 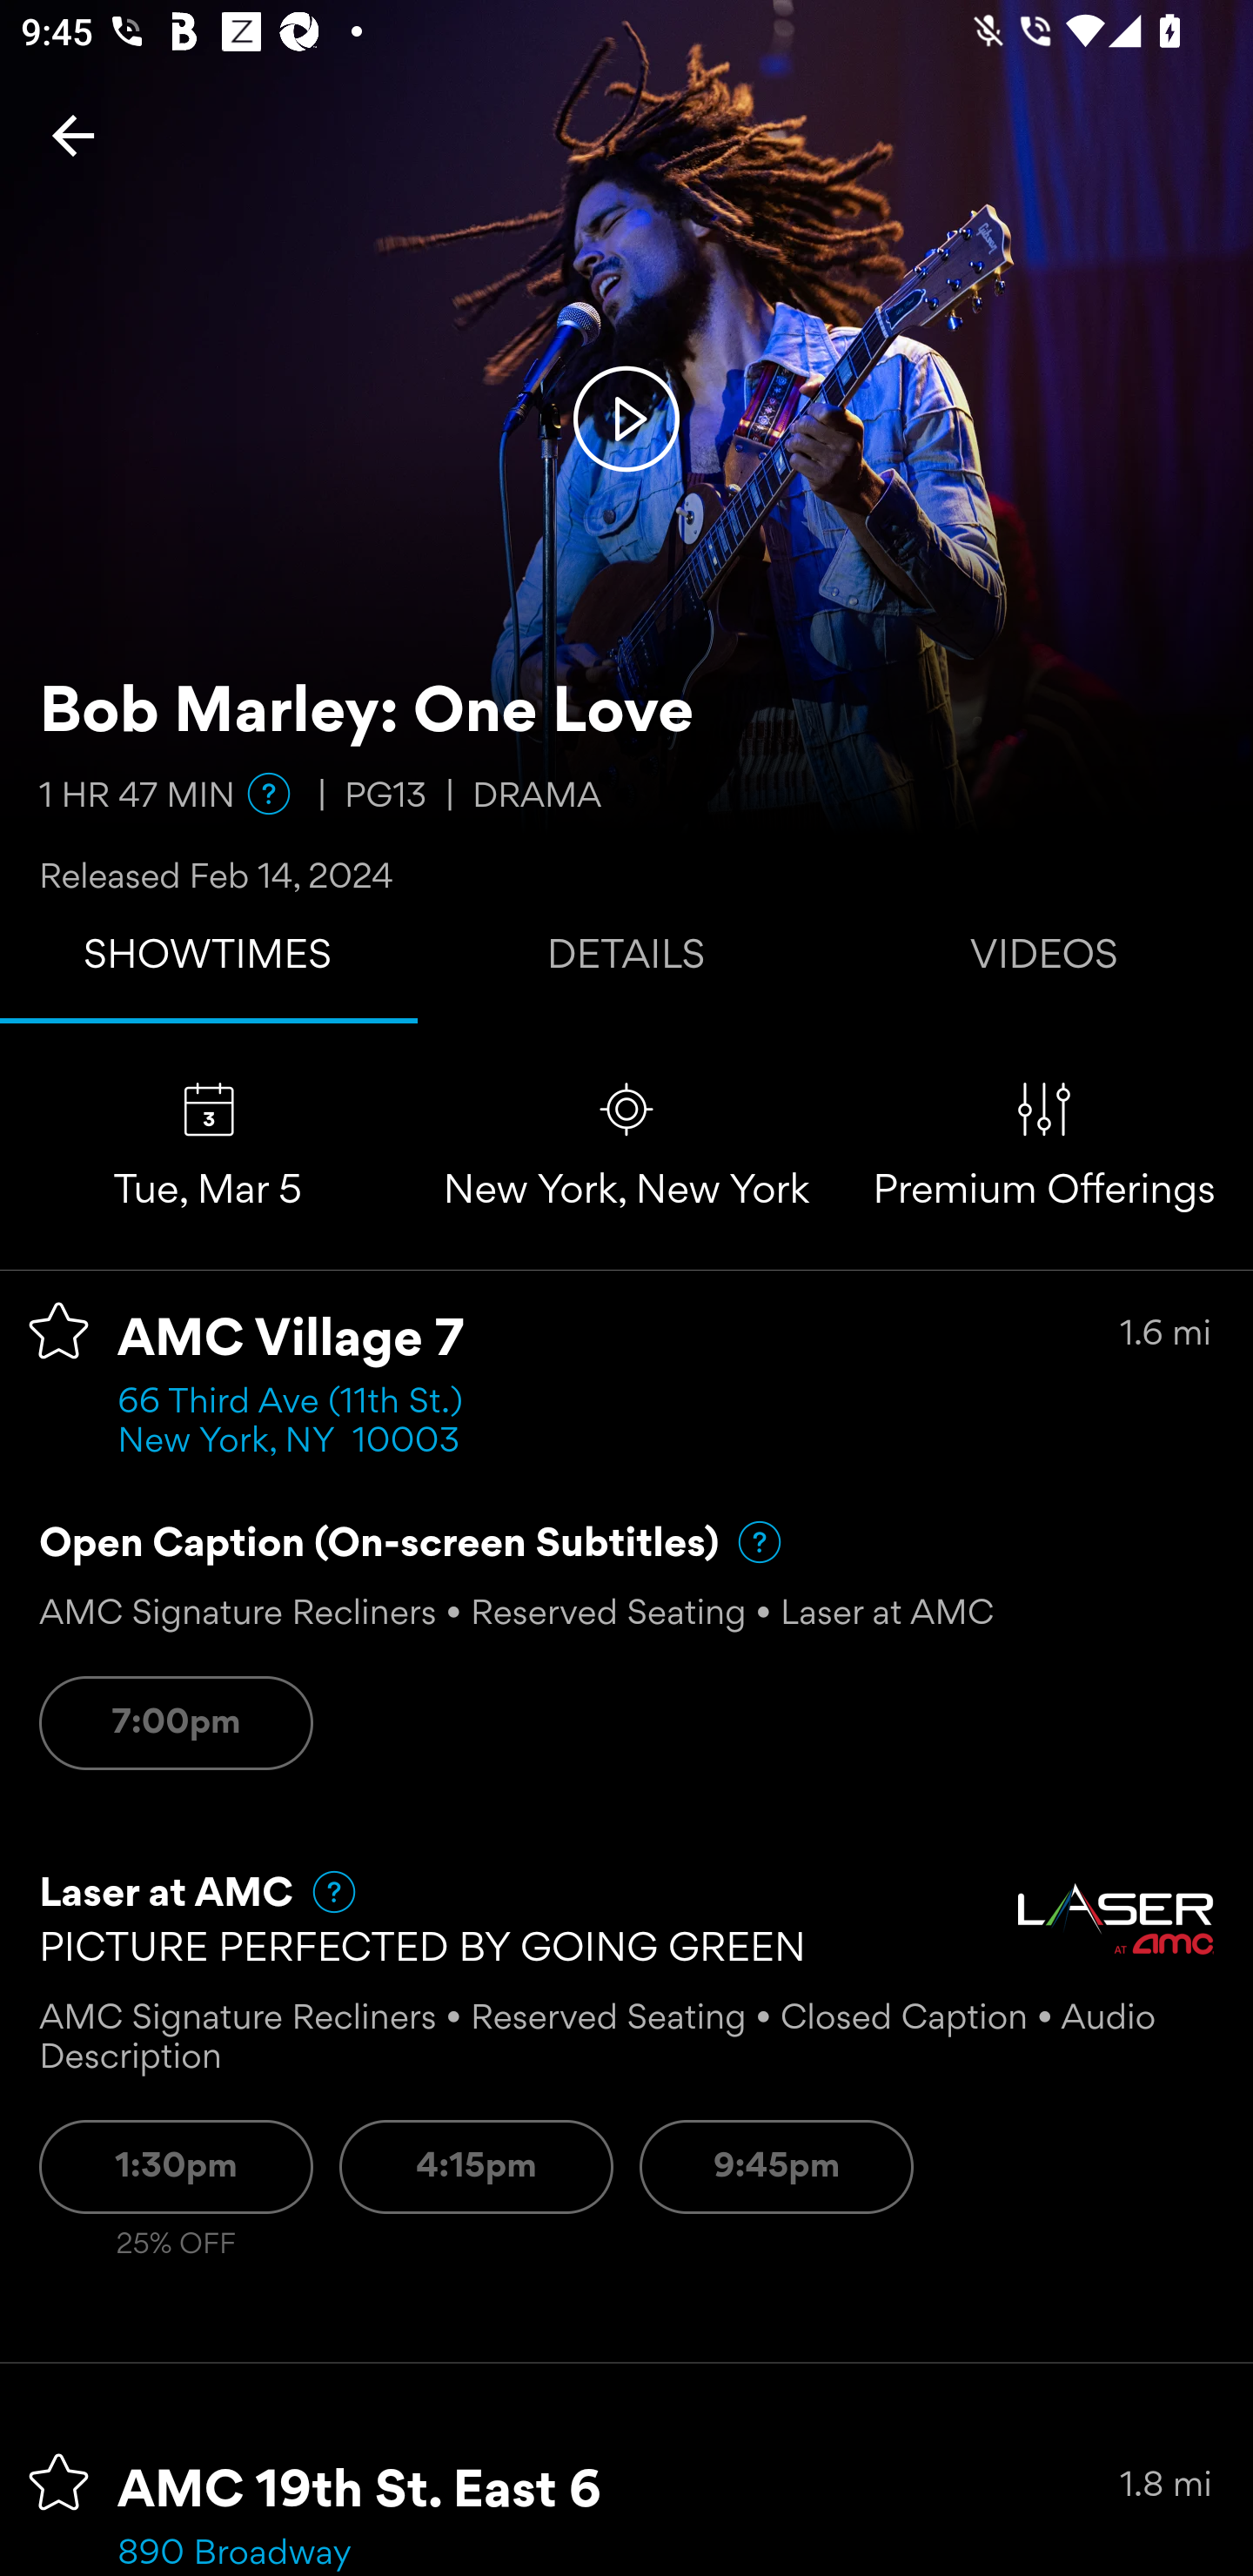 I want to click on Play, so click(x=626, y=418).